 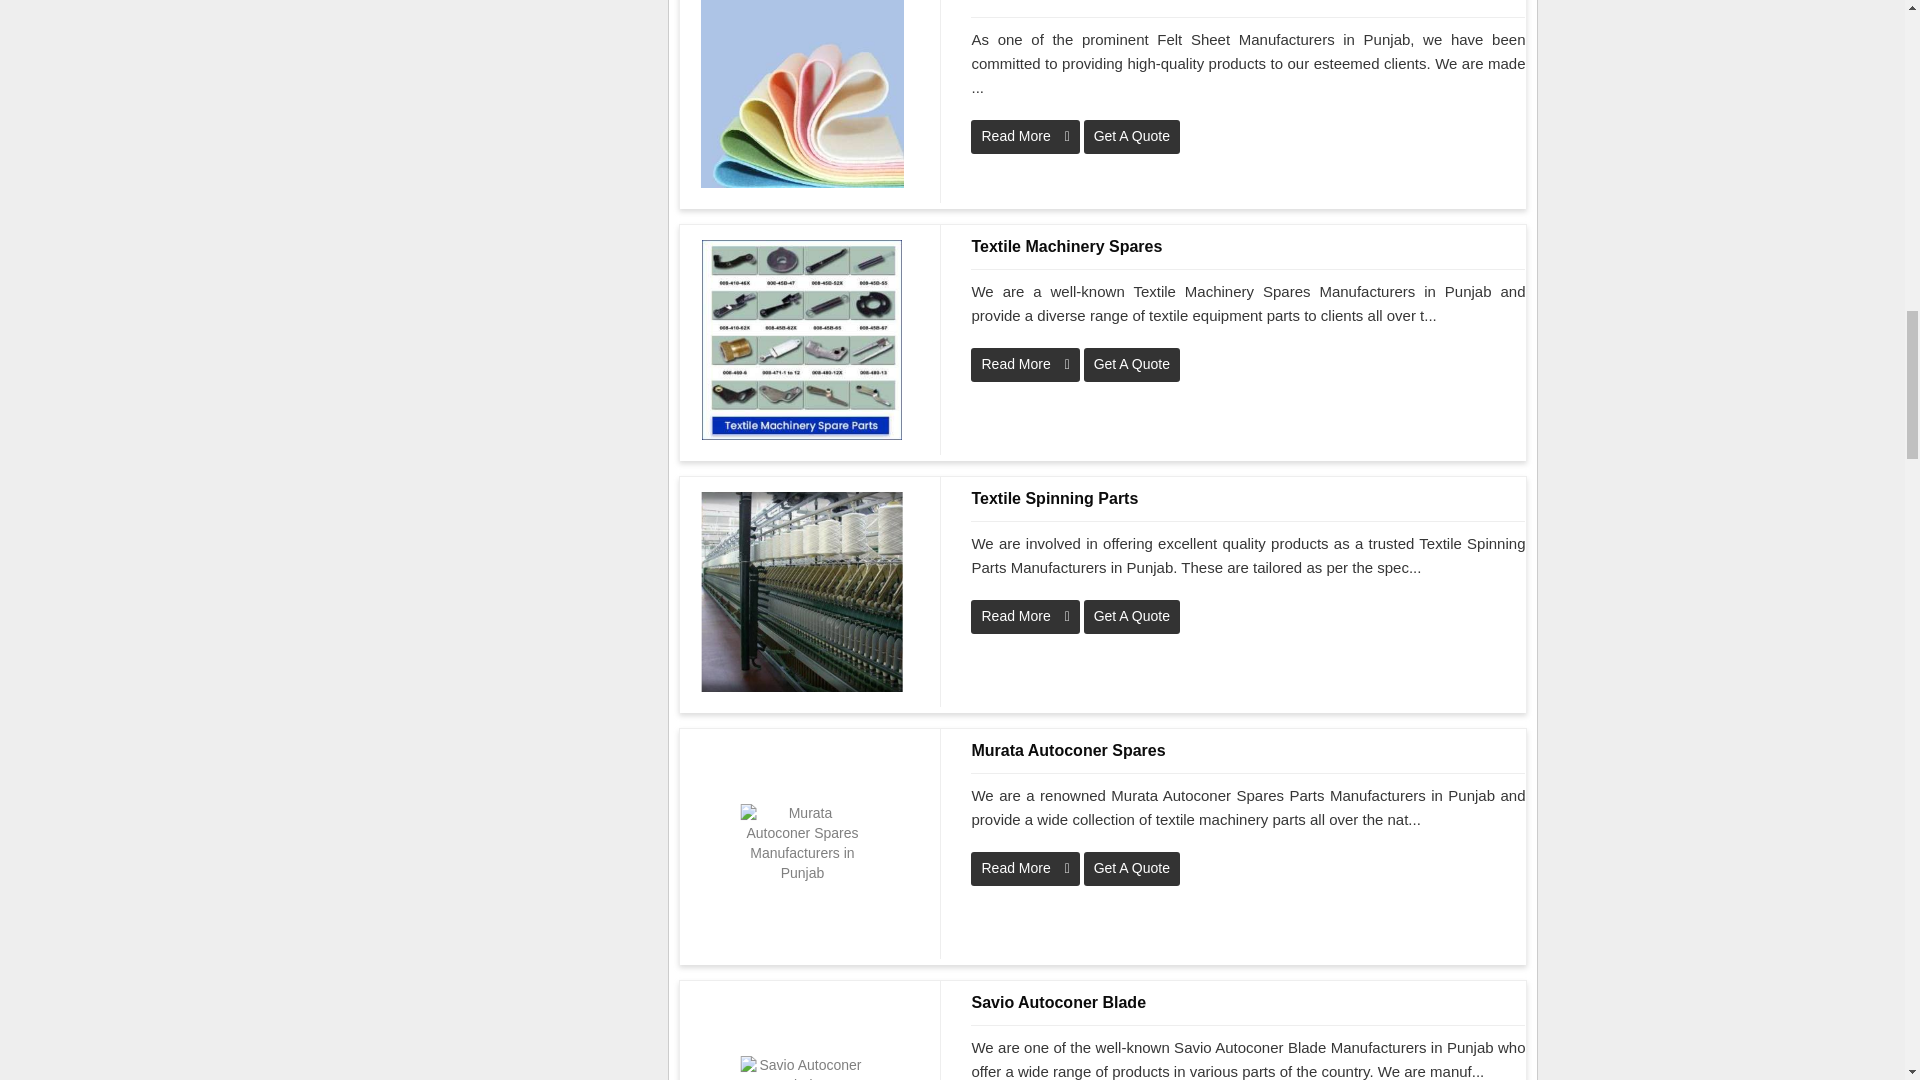 I want to click on Murata Autoconer Spares, so click(x=1248, y=750).